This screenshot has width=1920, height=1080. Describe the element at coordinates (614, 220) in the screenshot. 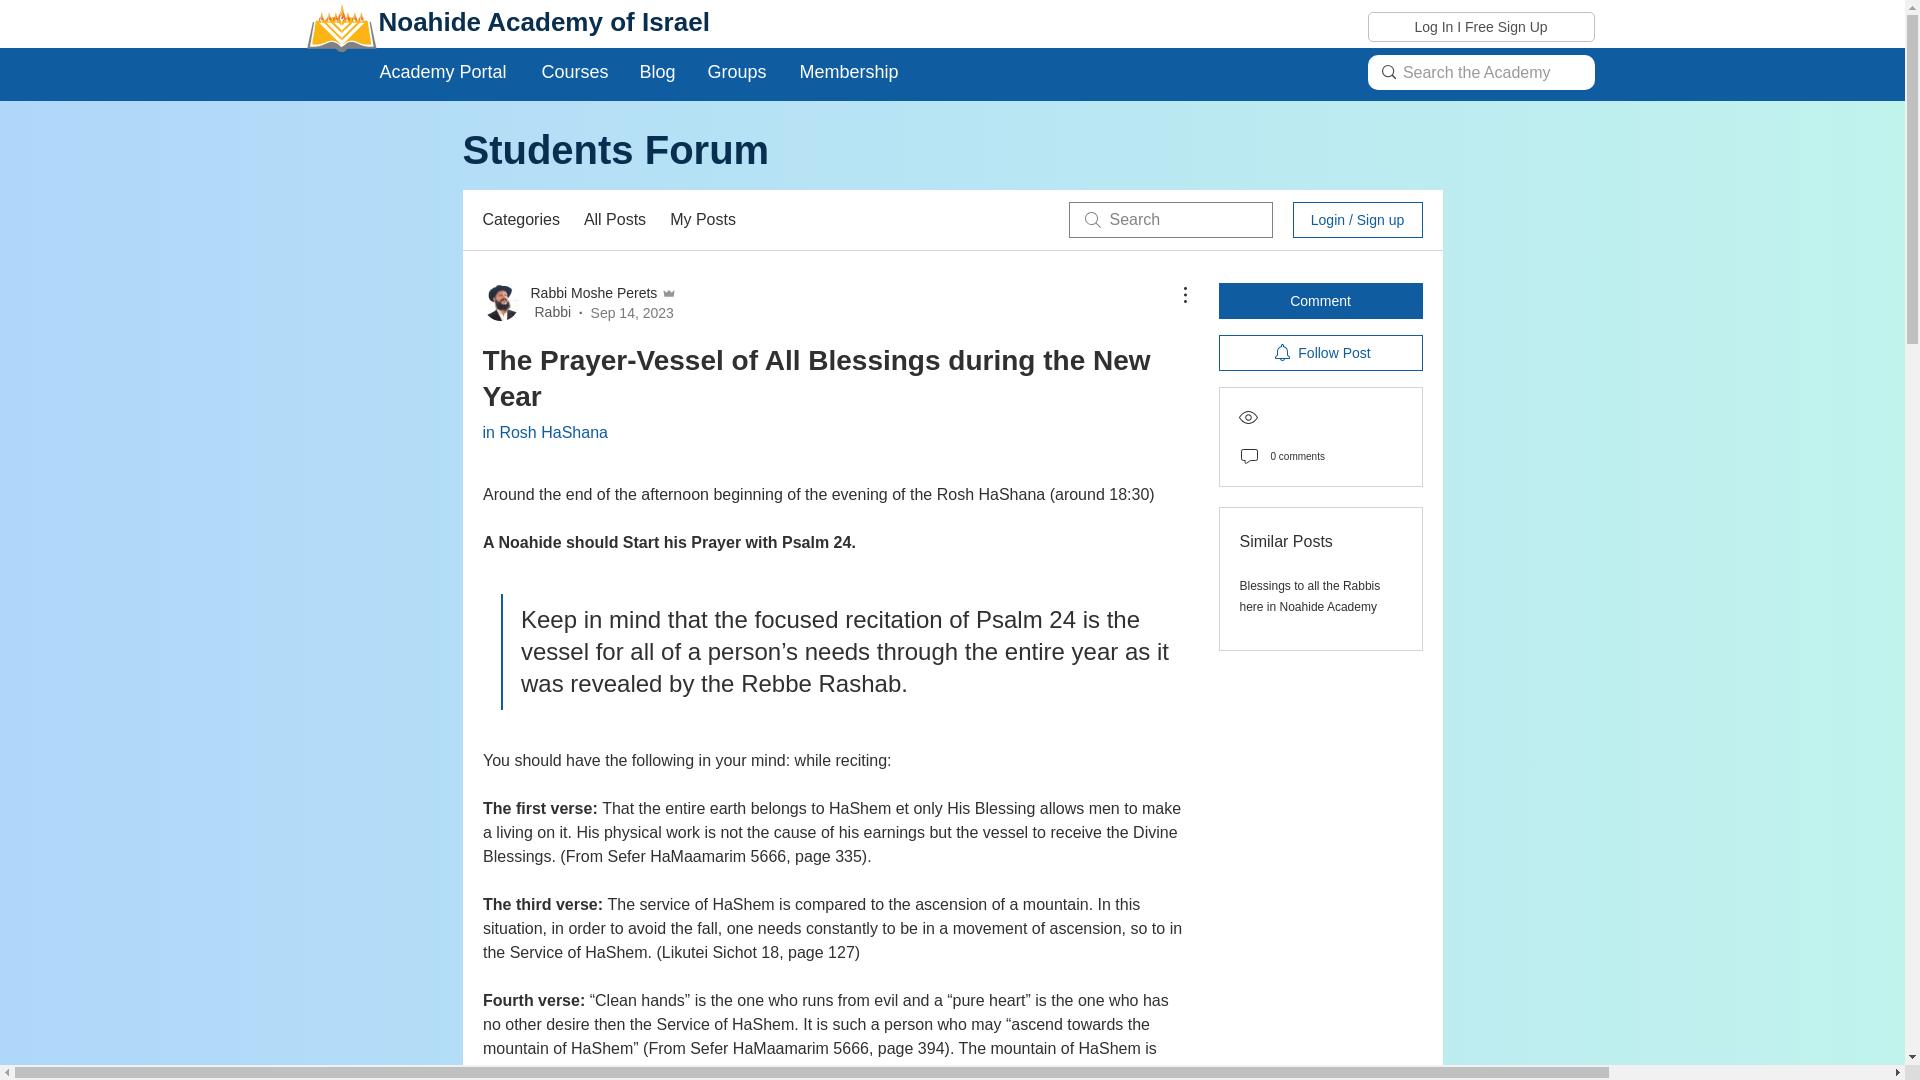

I see `All Posts` at that location.